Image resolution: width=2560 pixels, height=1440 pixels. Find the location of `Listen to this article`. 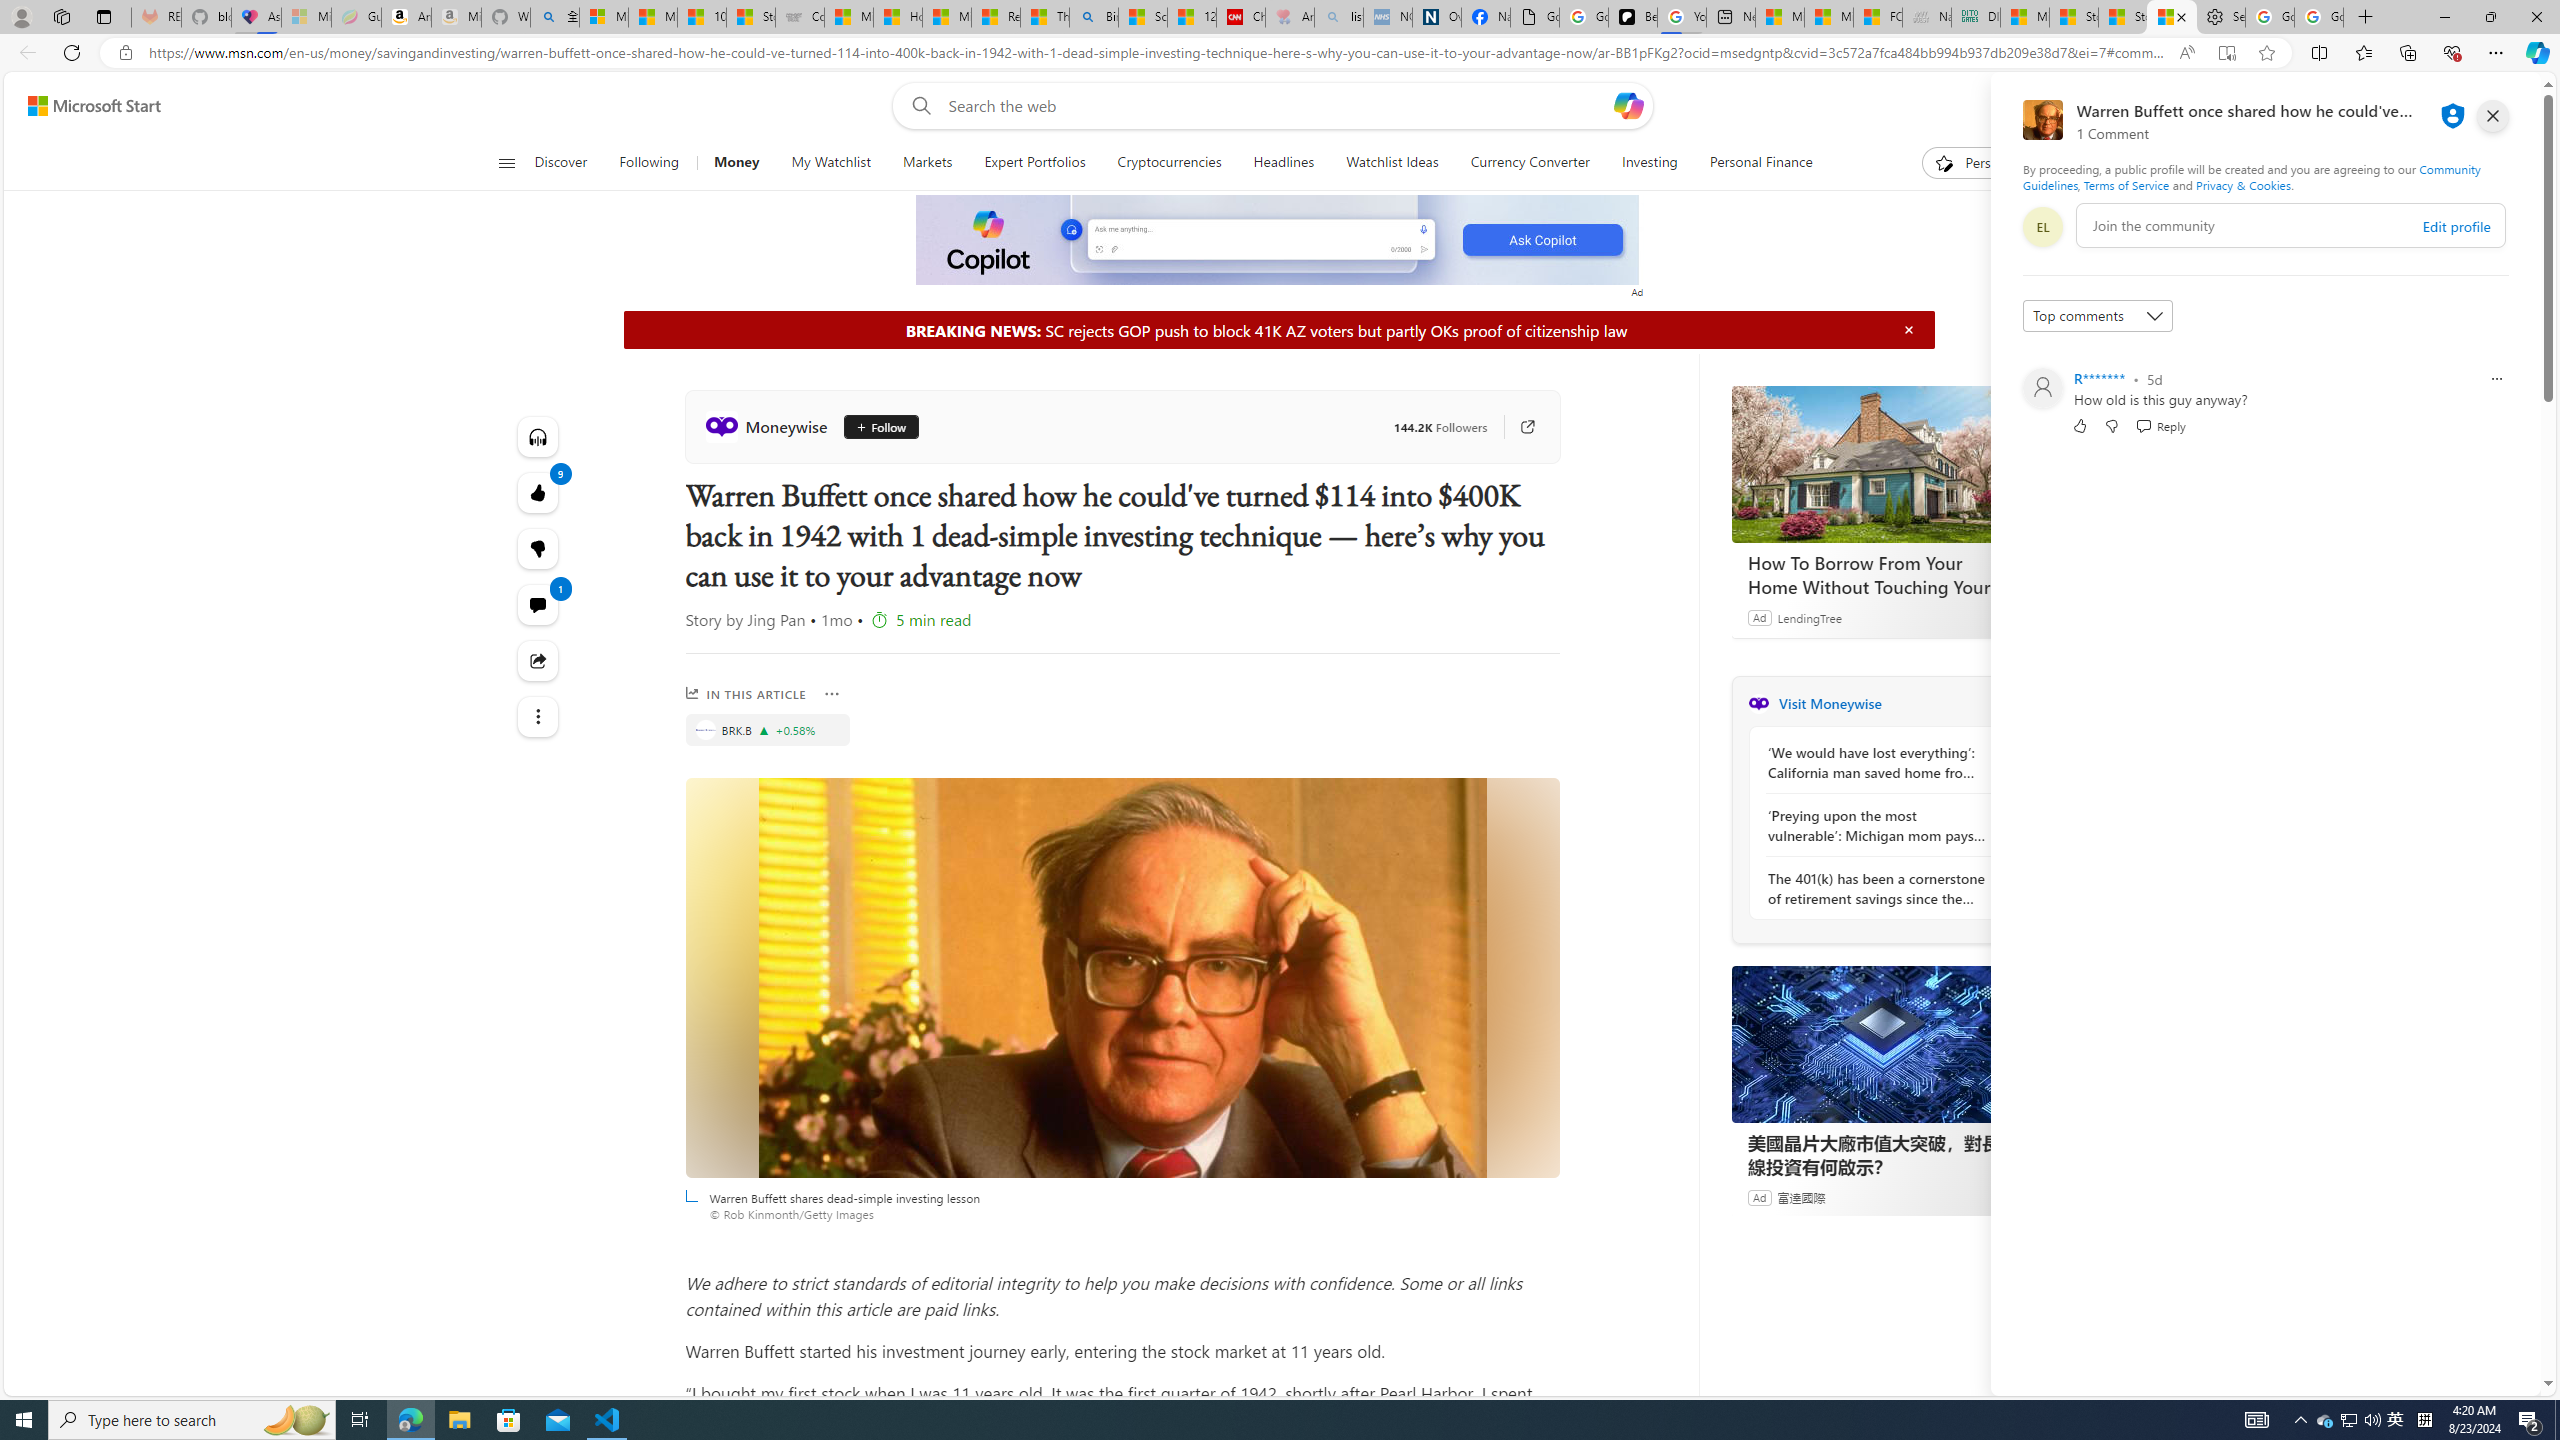

Listen to this article is located at coordinates (538, 436).